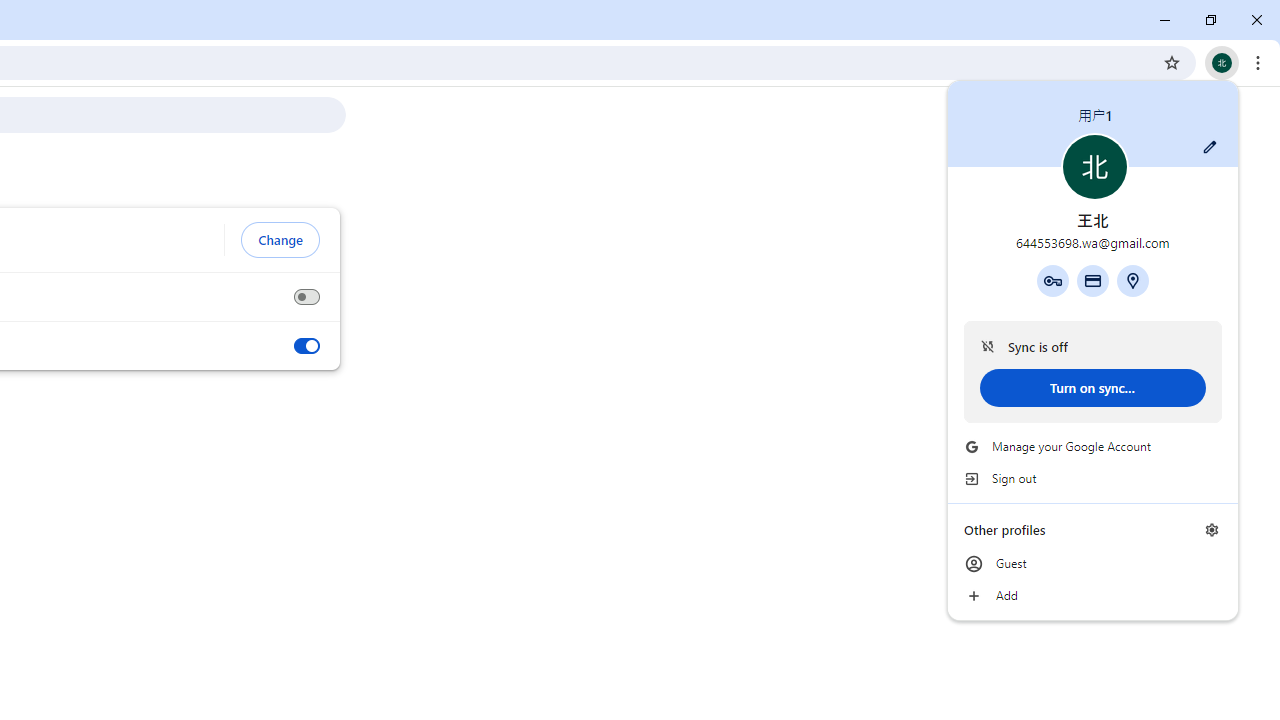 This screenshot has width=1280, height=720. I want to click on Sign out, so click(1092, 478).